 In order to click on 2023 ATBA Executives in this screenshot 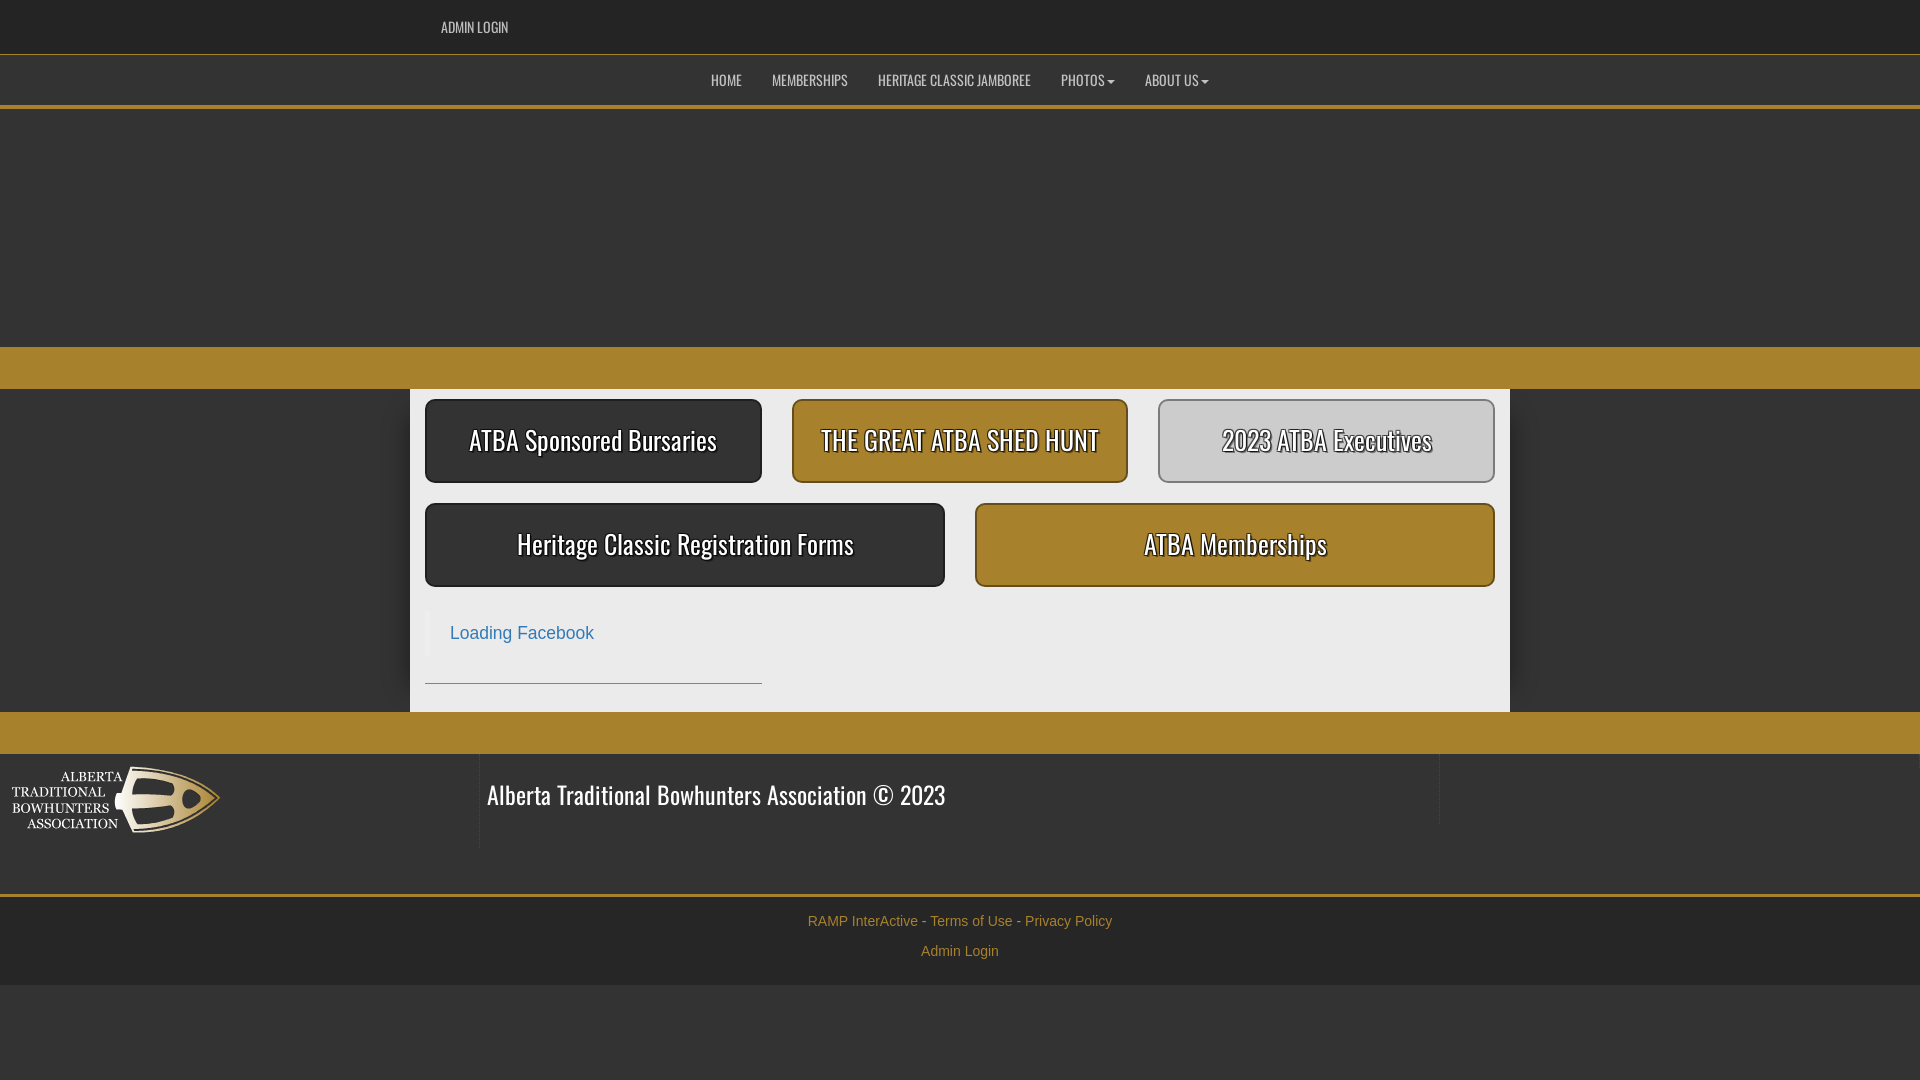, I will do `click(1326, 441)`.